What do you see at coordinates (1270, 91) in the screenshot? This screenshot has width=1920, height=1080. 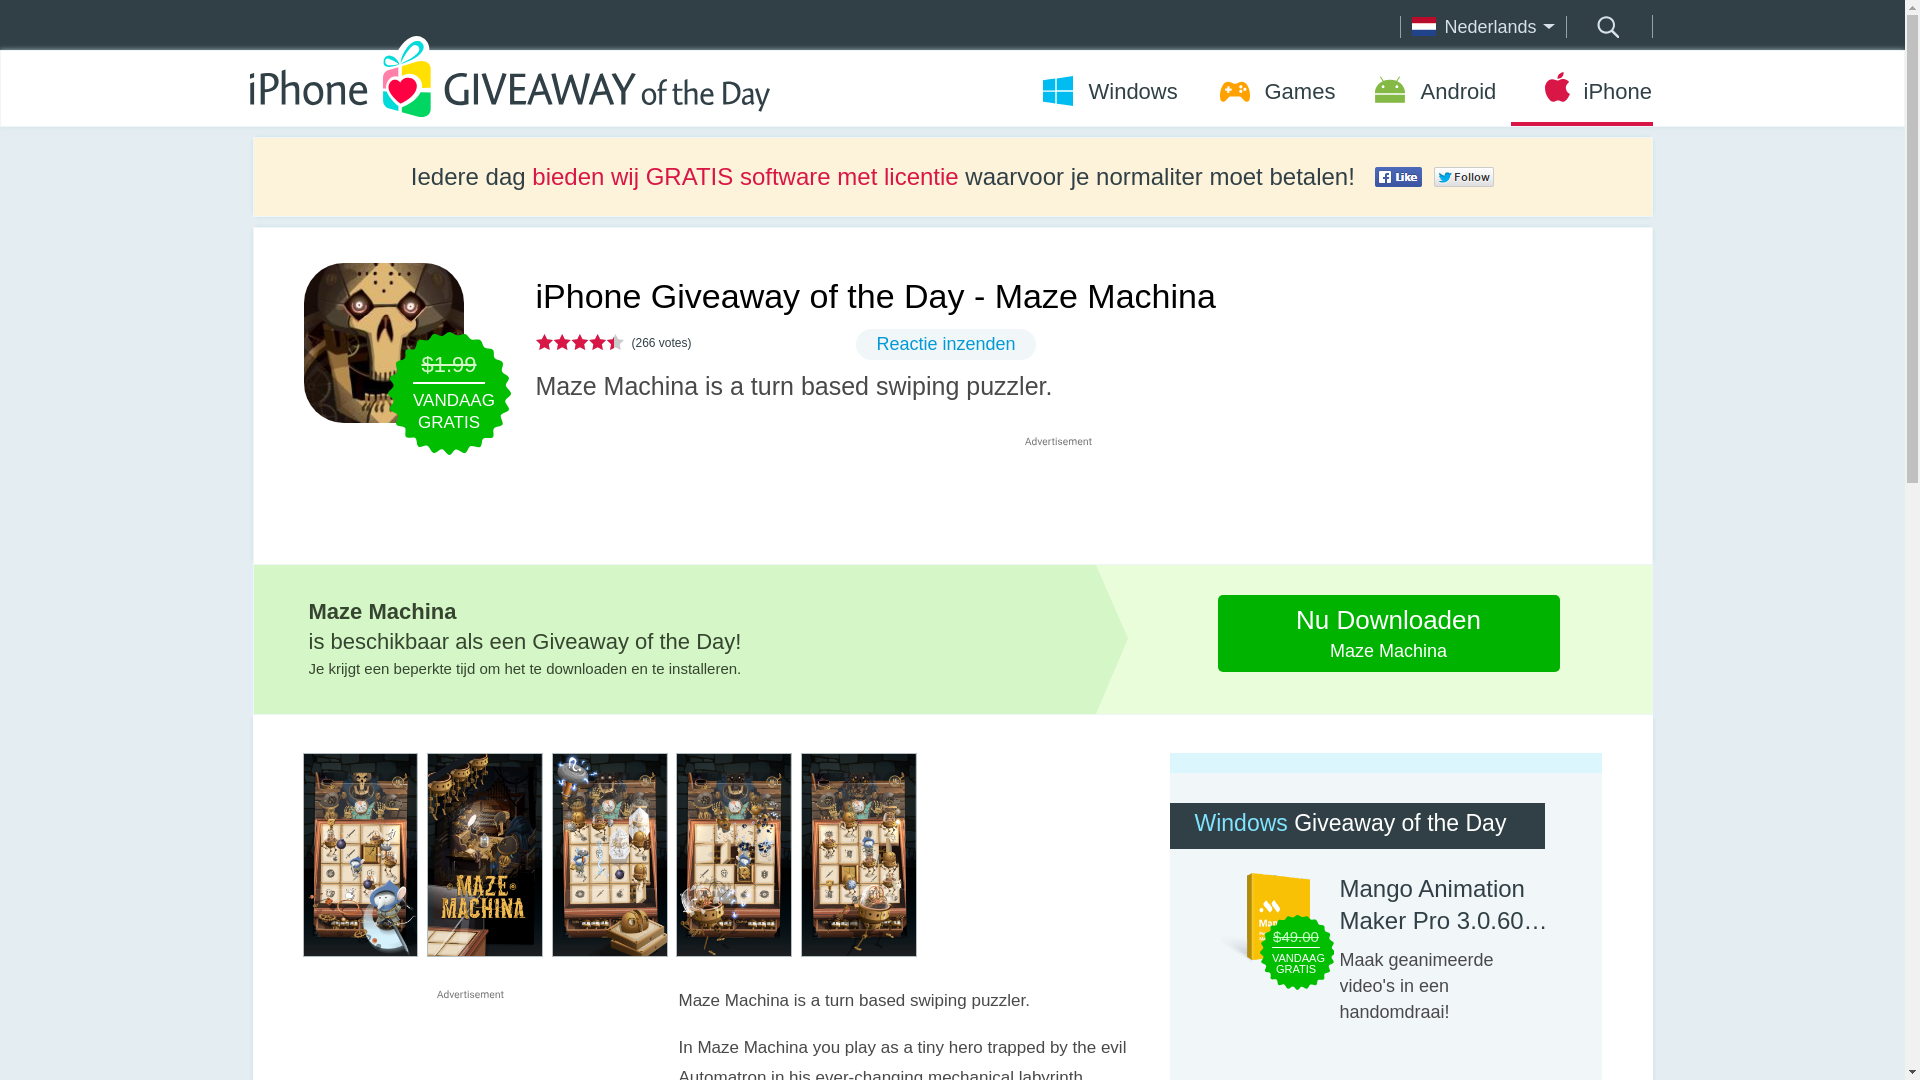 I see `Games` at bounding box center [1270, 91].